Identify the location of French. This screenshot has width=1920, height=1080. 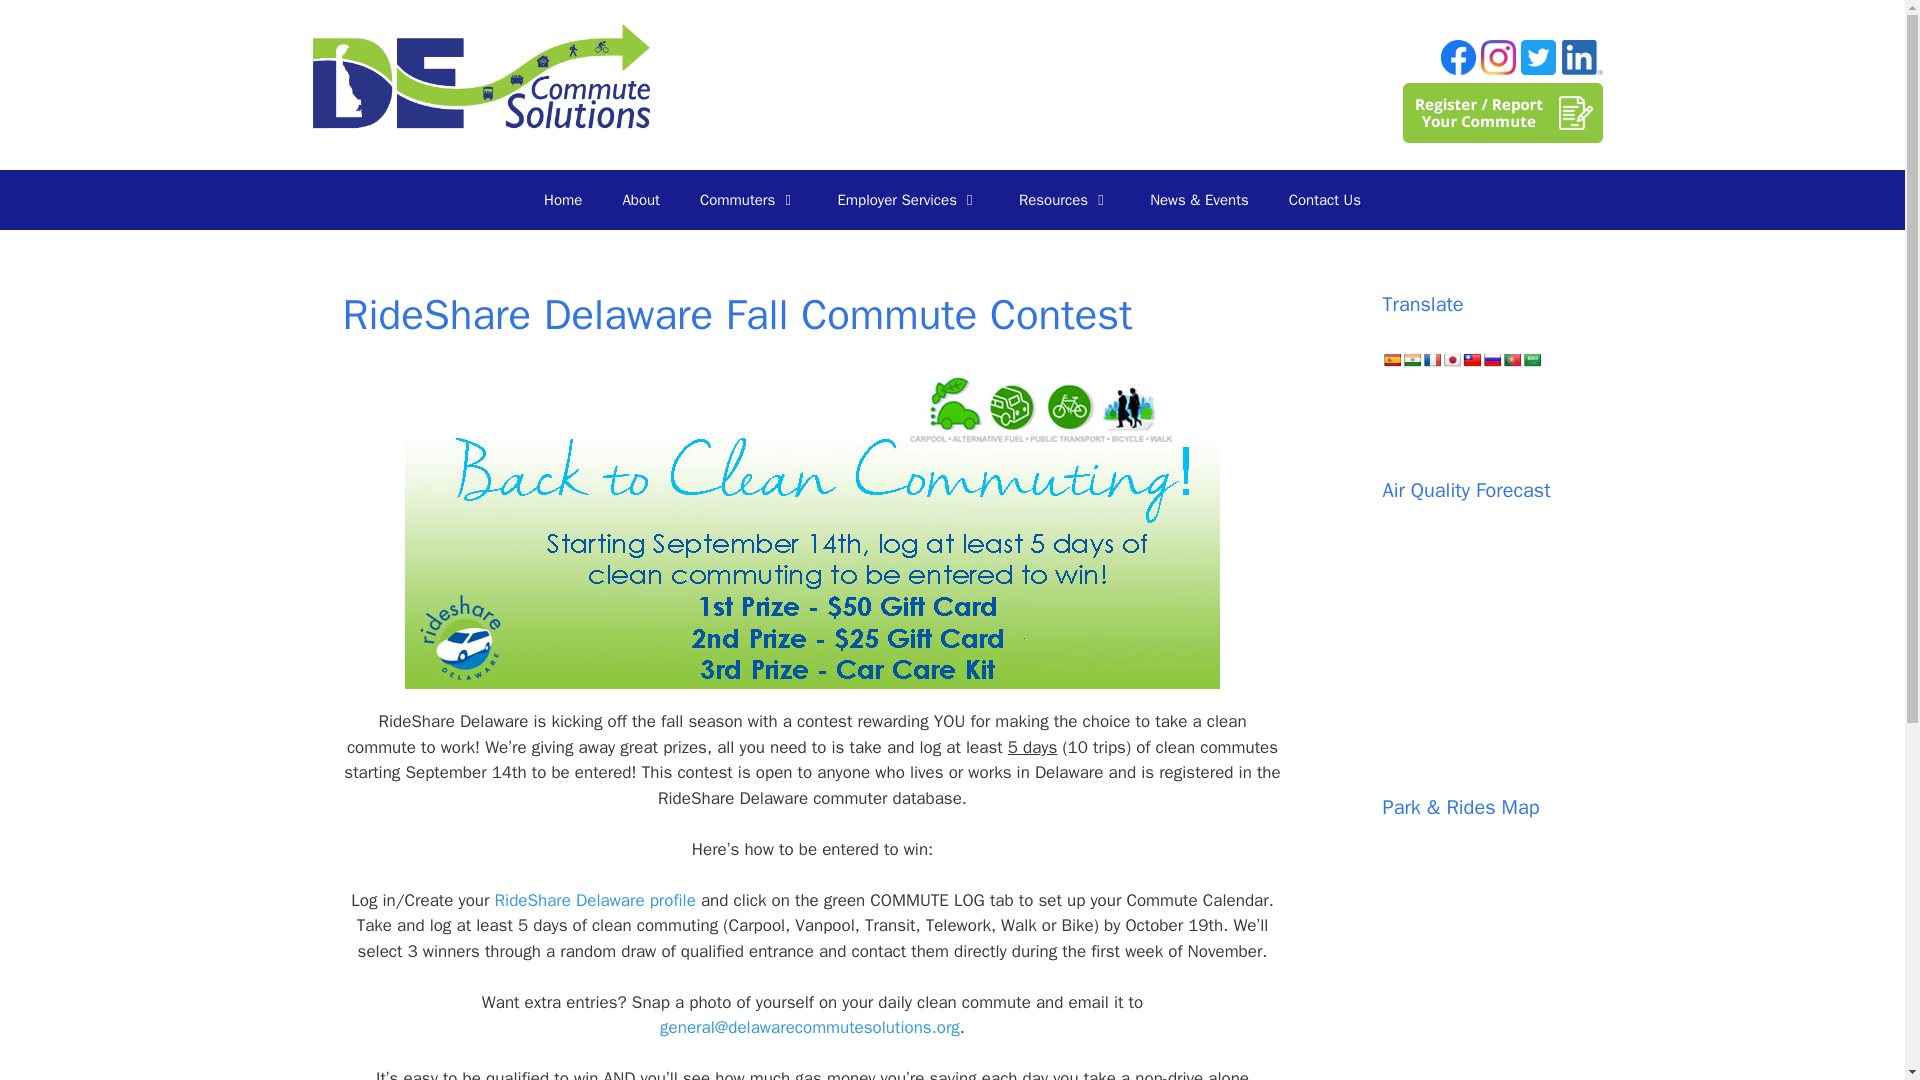
(1431, 360).